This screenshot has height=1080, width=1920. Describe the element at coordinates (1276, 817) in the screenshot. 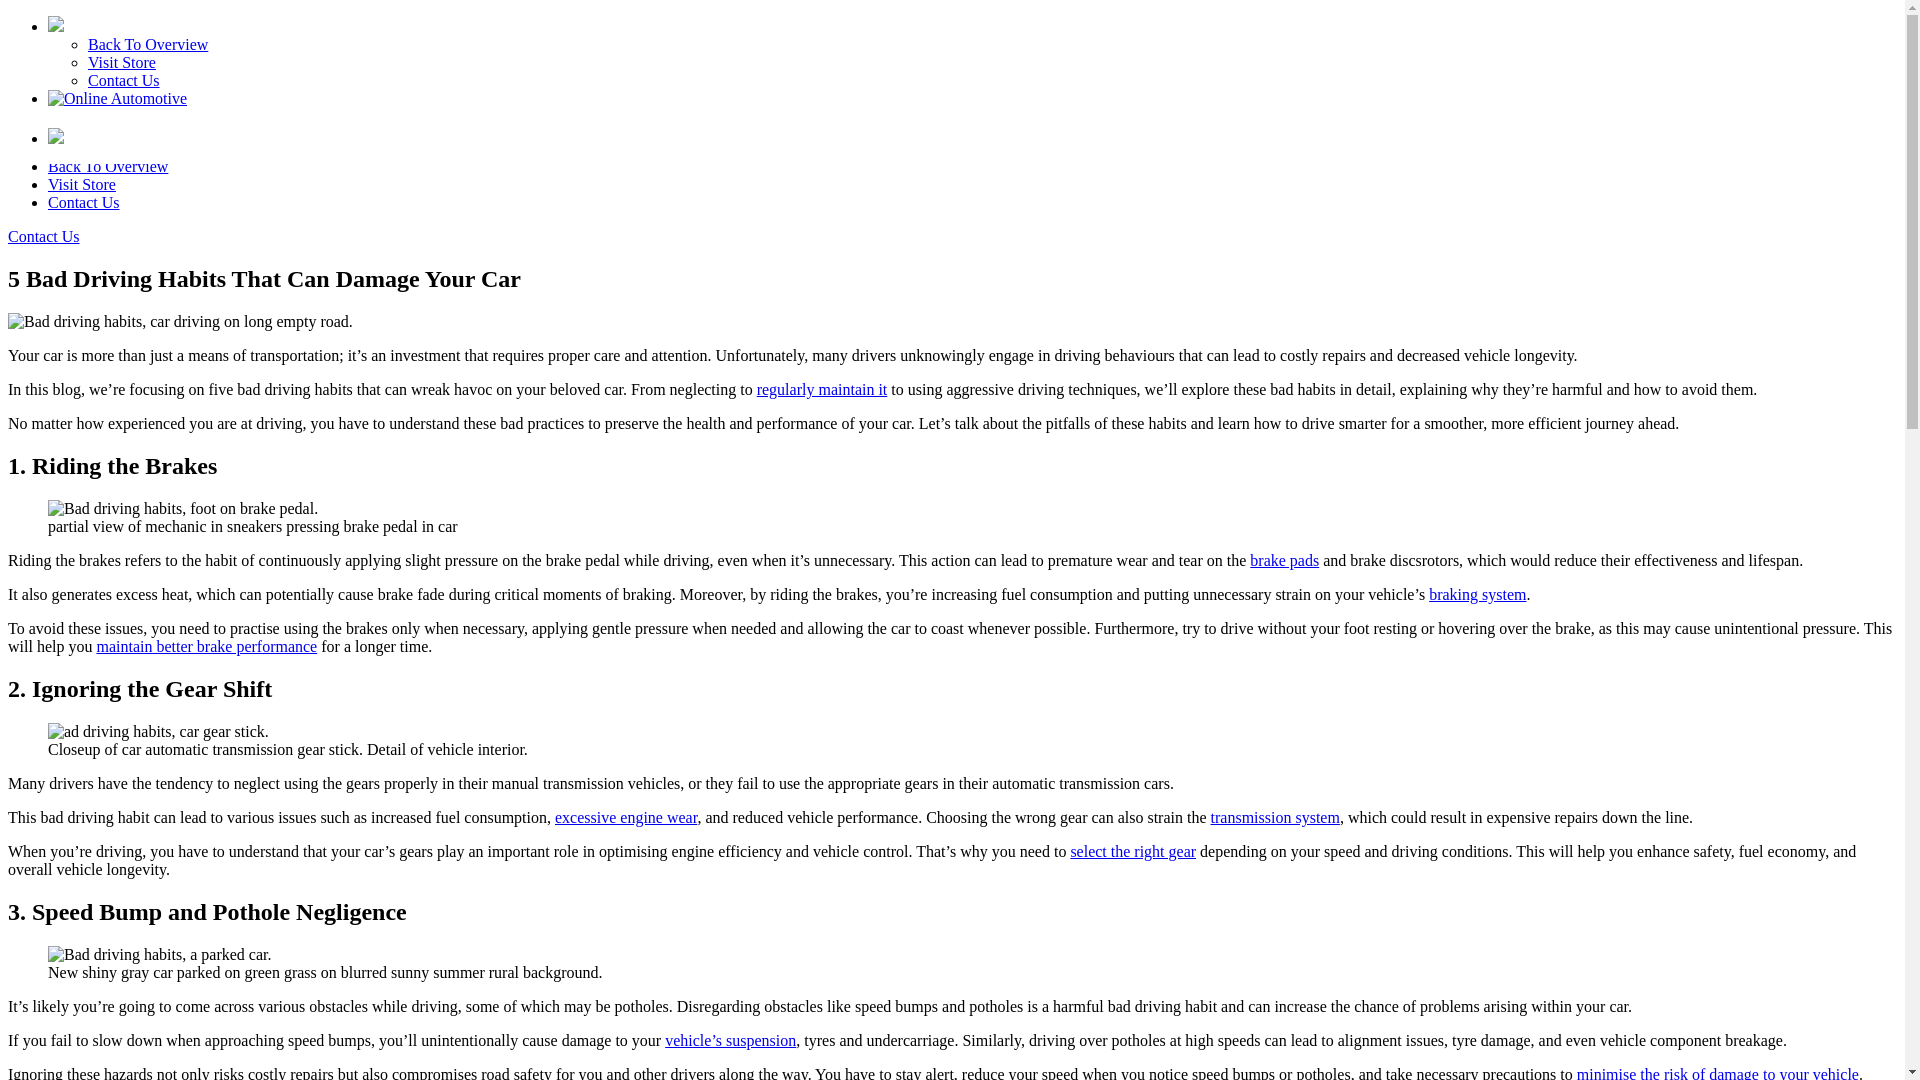

I see `transmission system` at that location.